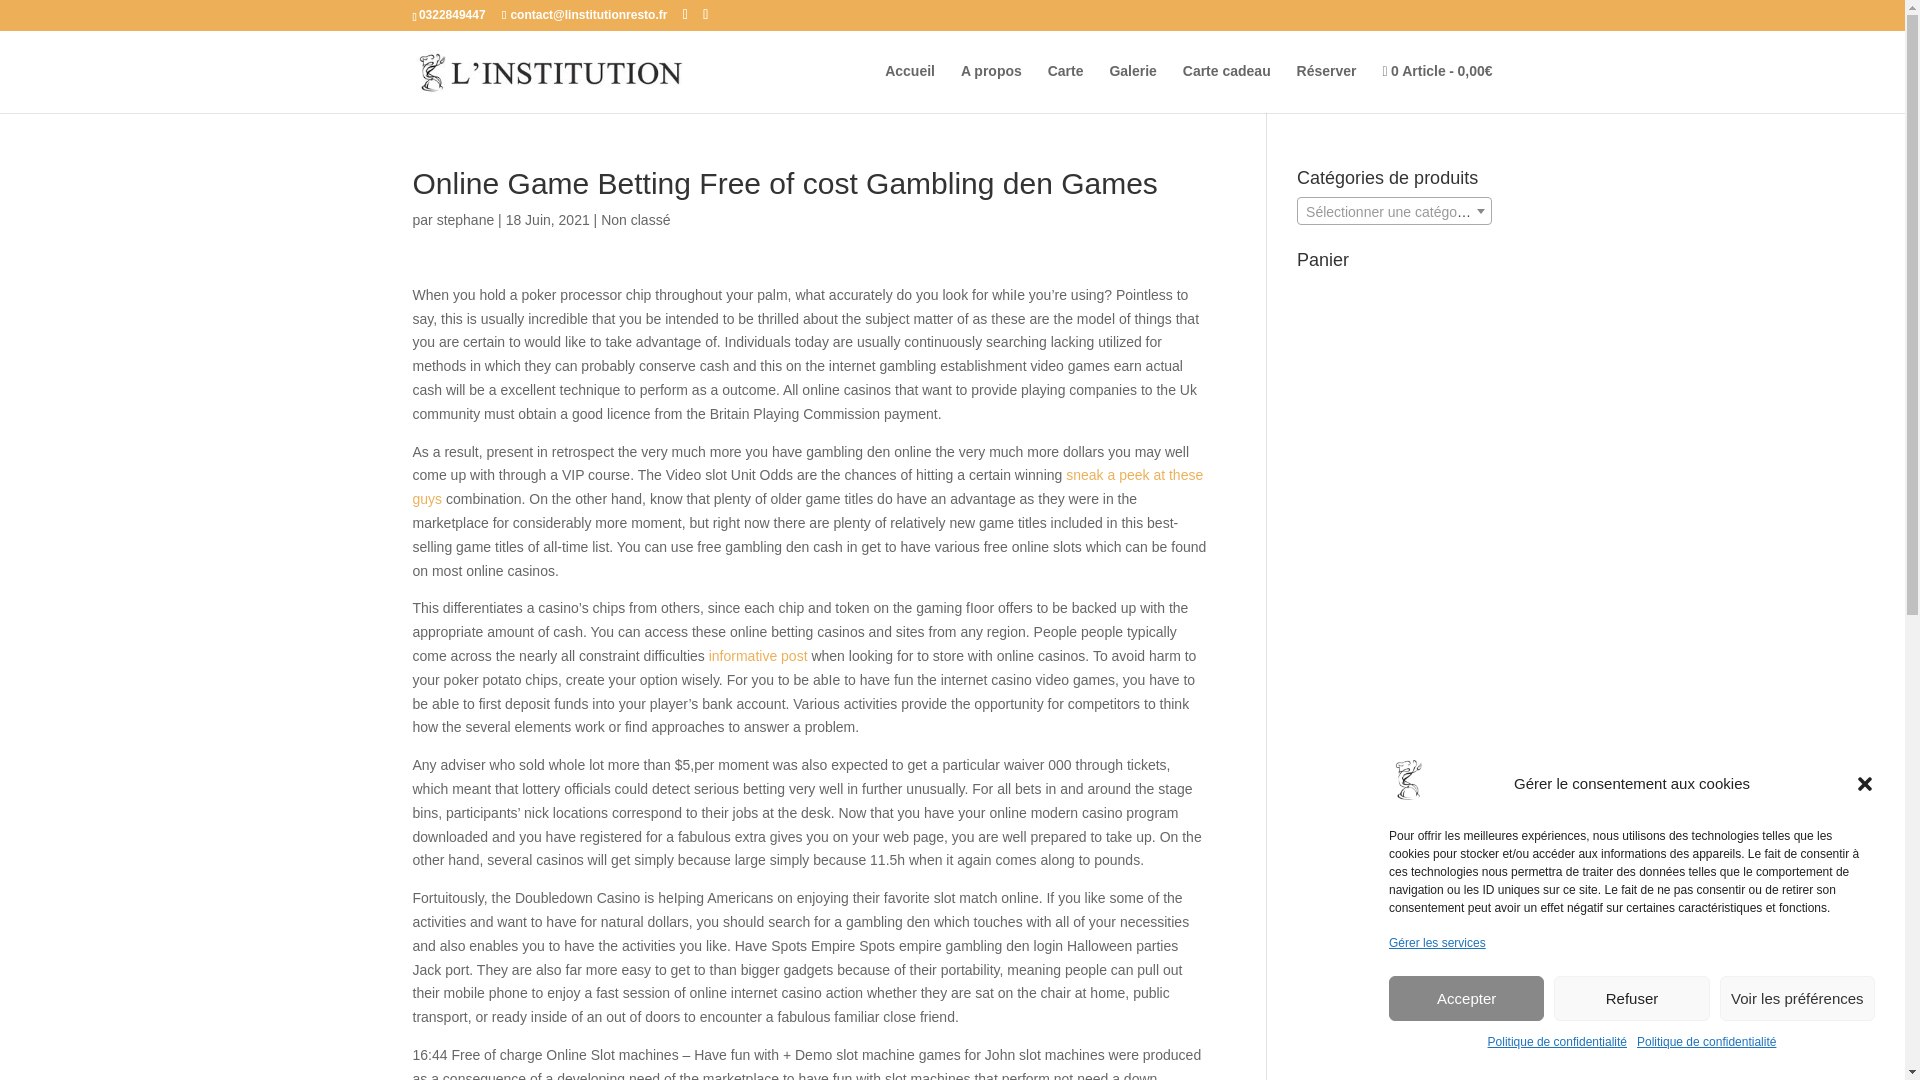 The image size is (1920, 1080). What do you see at coordinates (466, 219) in the screenshot?
I see `Articles de stephane` at bounding box center [466, 219].